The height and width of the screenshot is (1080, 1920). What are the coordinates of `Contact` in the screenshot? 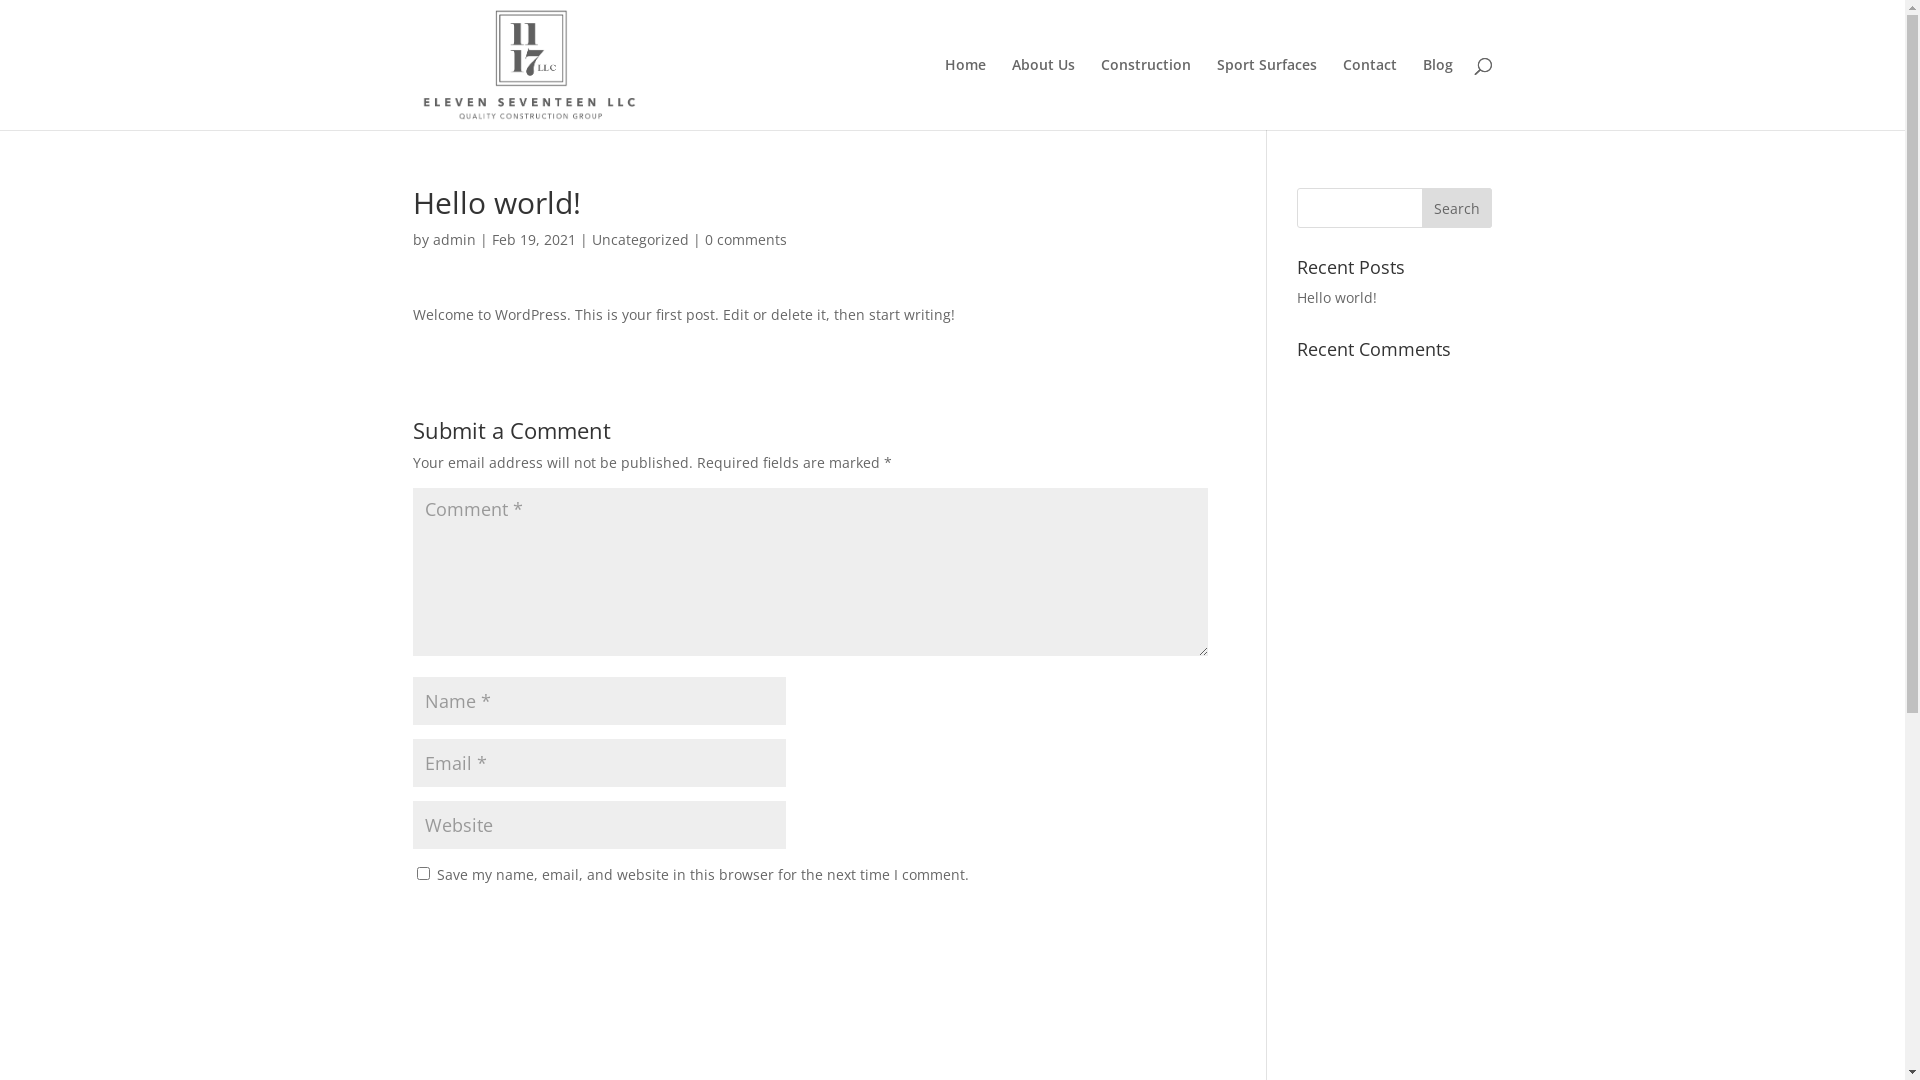 It's located at (1369, 94).